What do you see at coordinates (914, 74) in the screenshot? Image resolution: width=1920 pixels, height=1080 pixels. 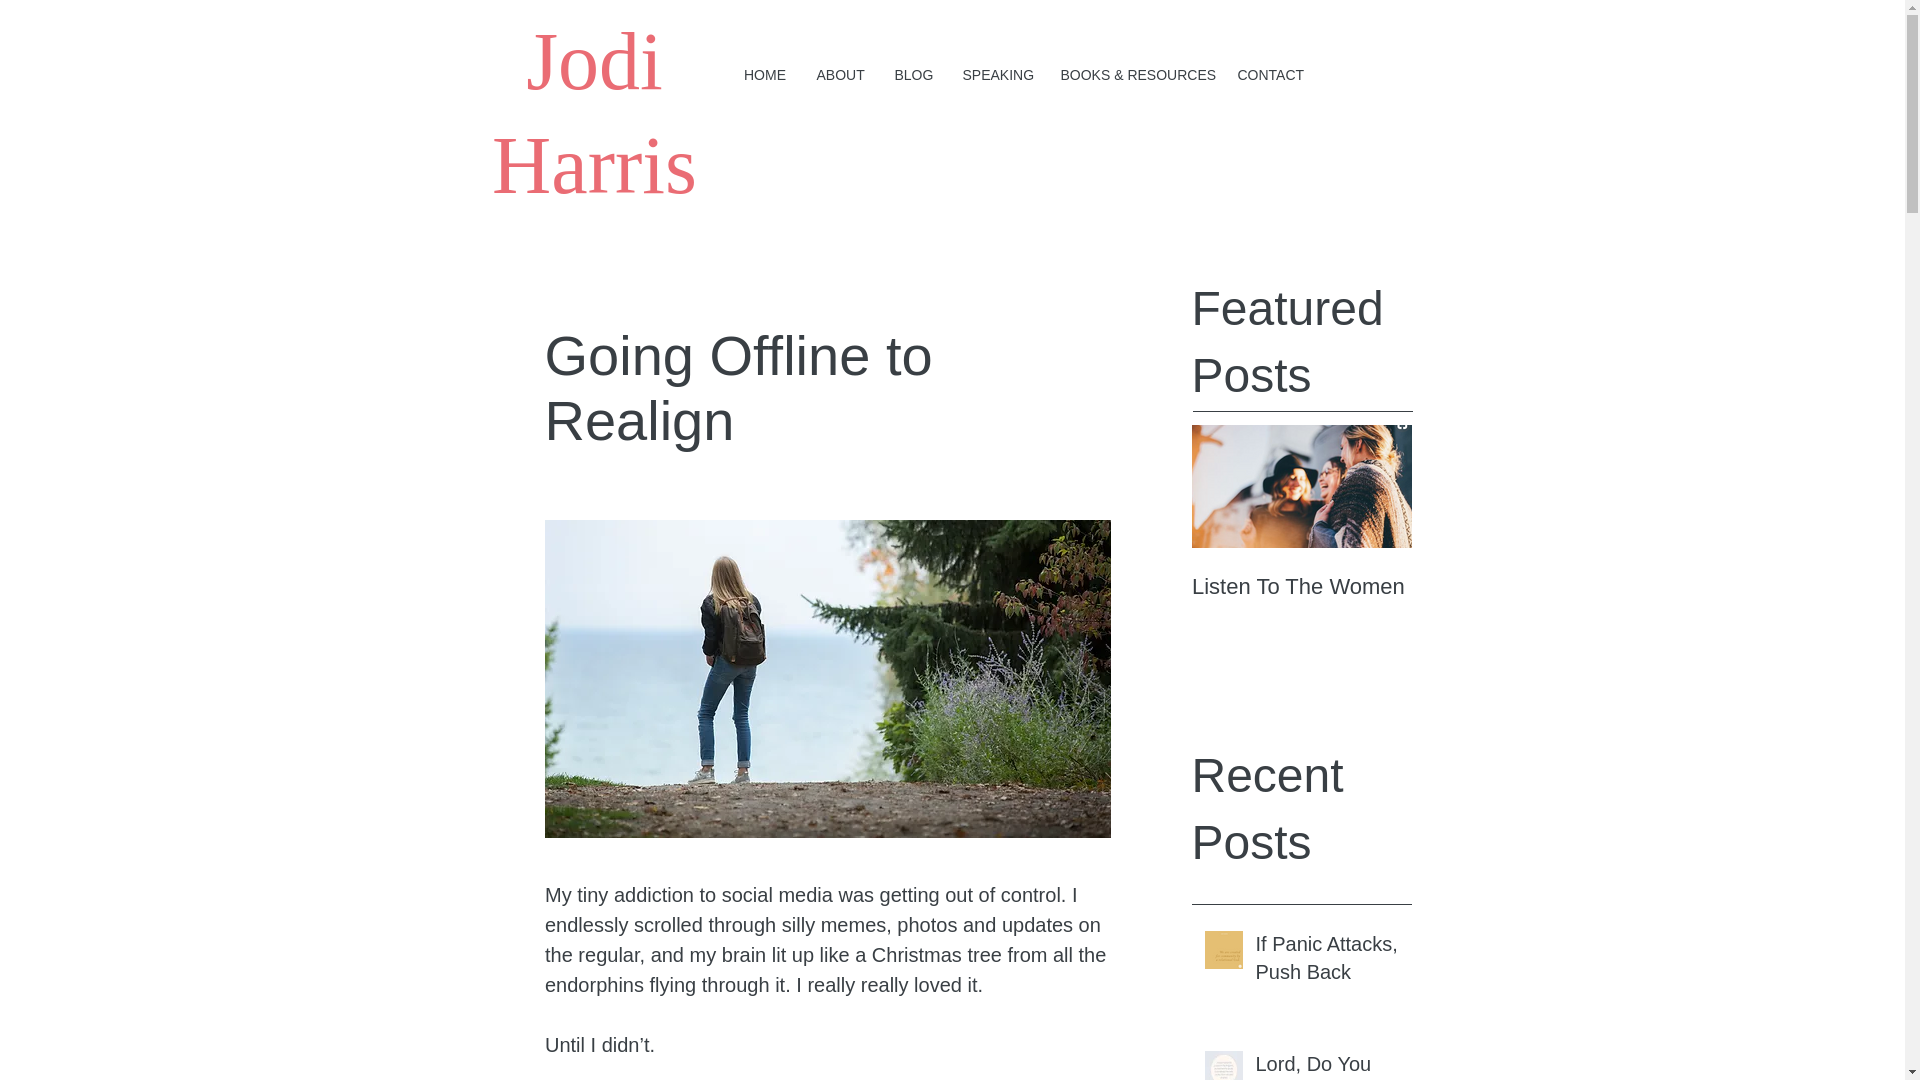 I see `BLOG` at bounding box center [914, 74].